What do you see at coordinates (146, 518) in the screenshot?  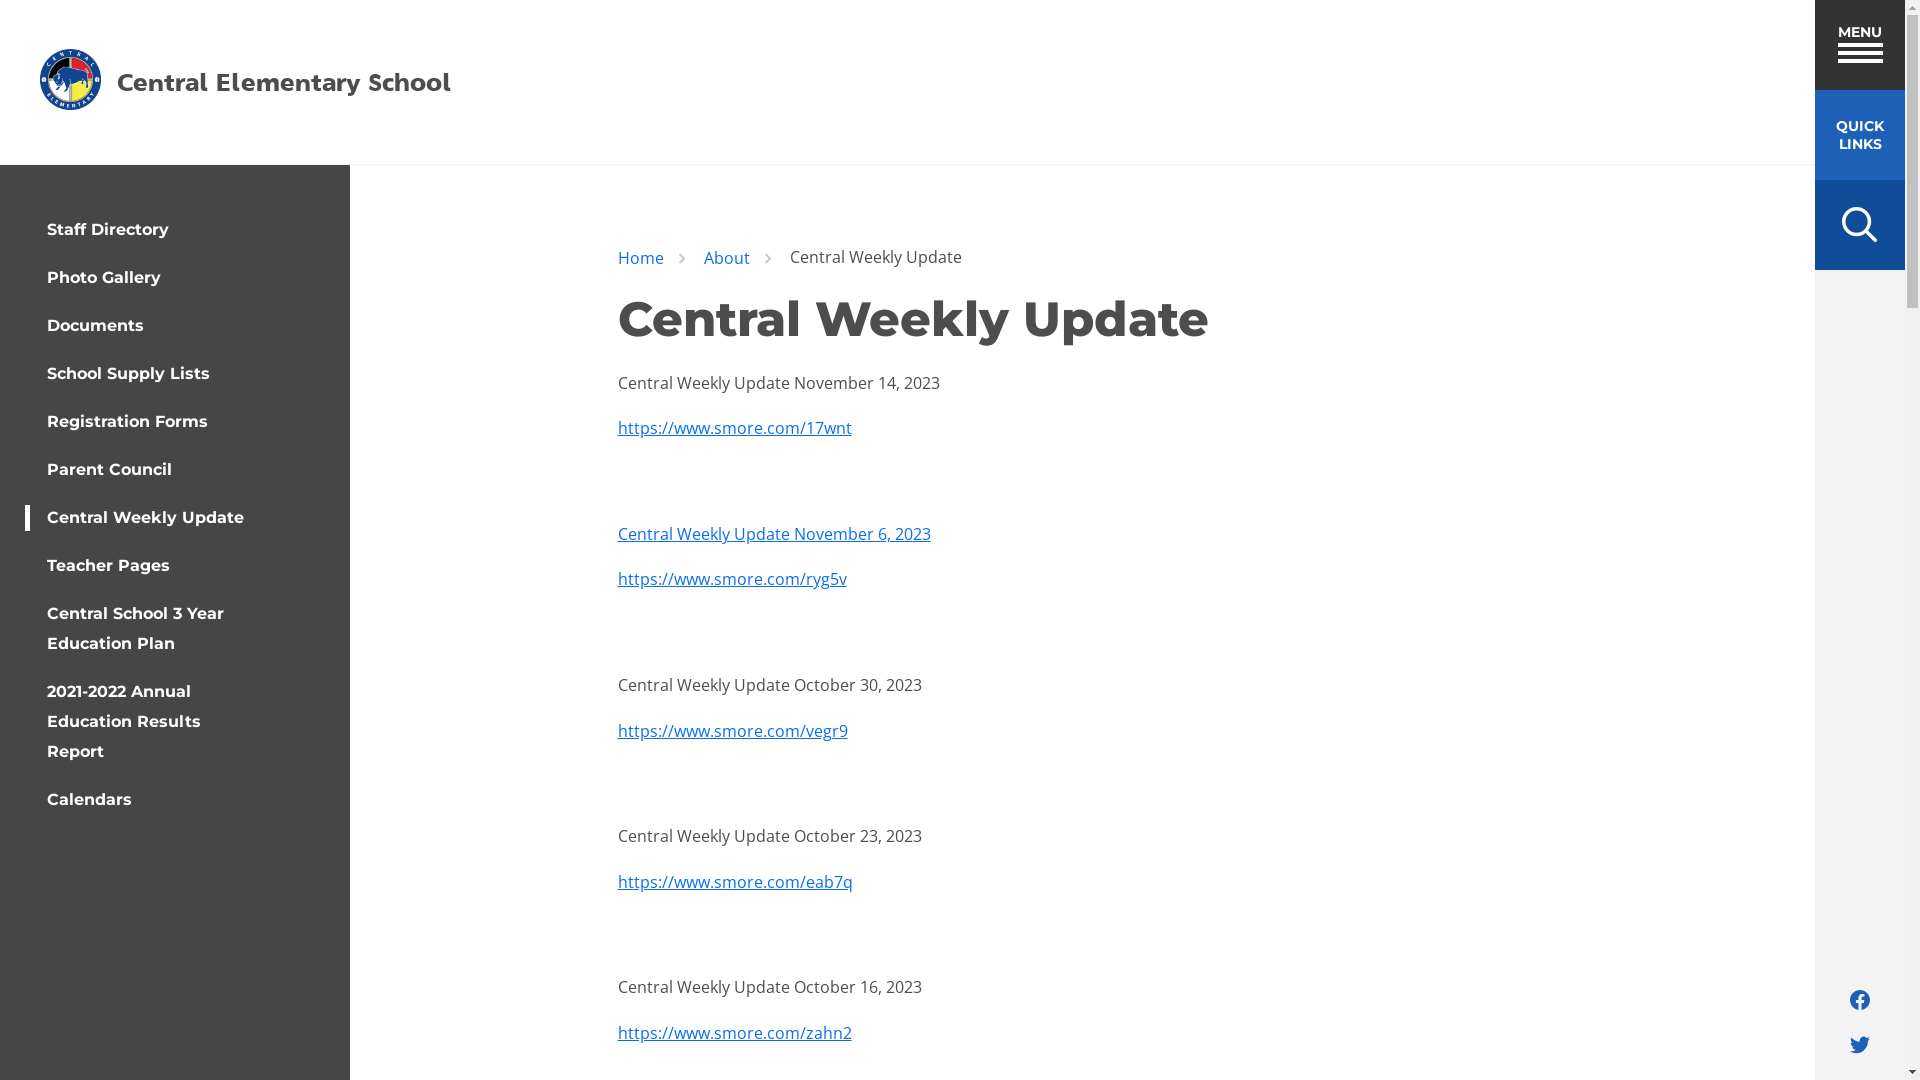 I see `Central Weekly Update` at bounding box center [146, 518].